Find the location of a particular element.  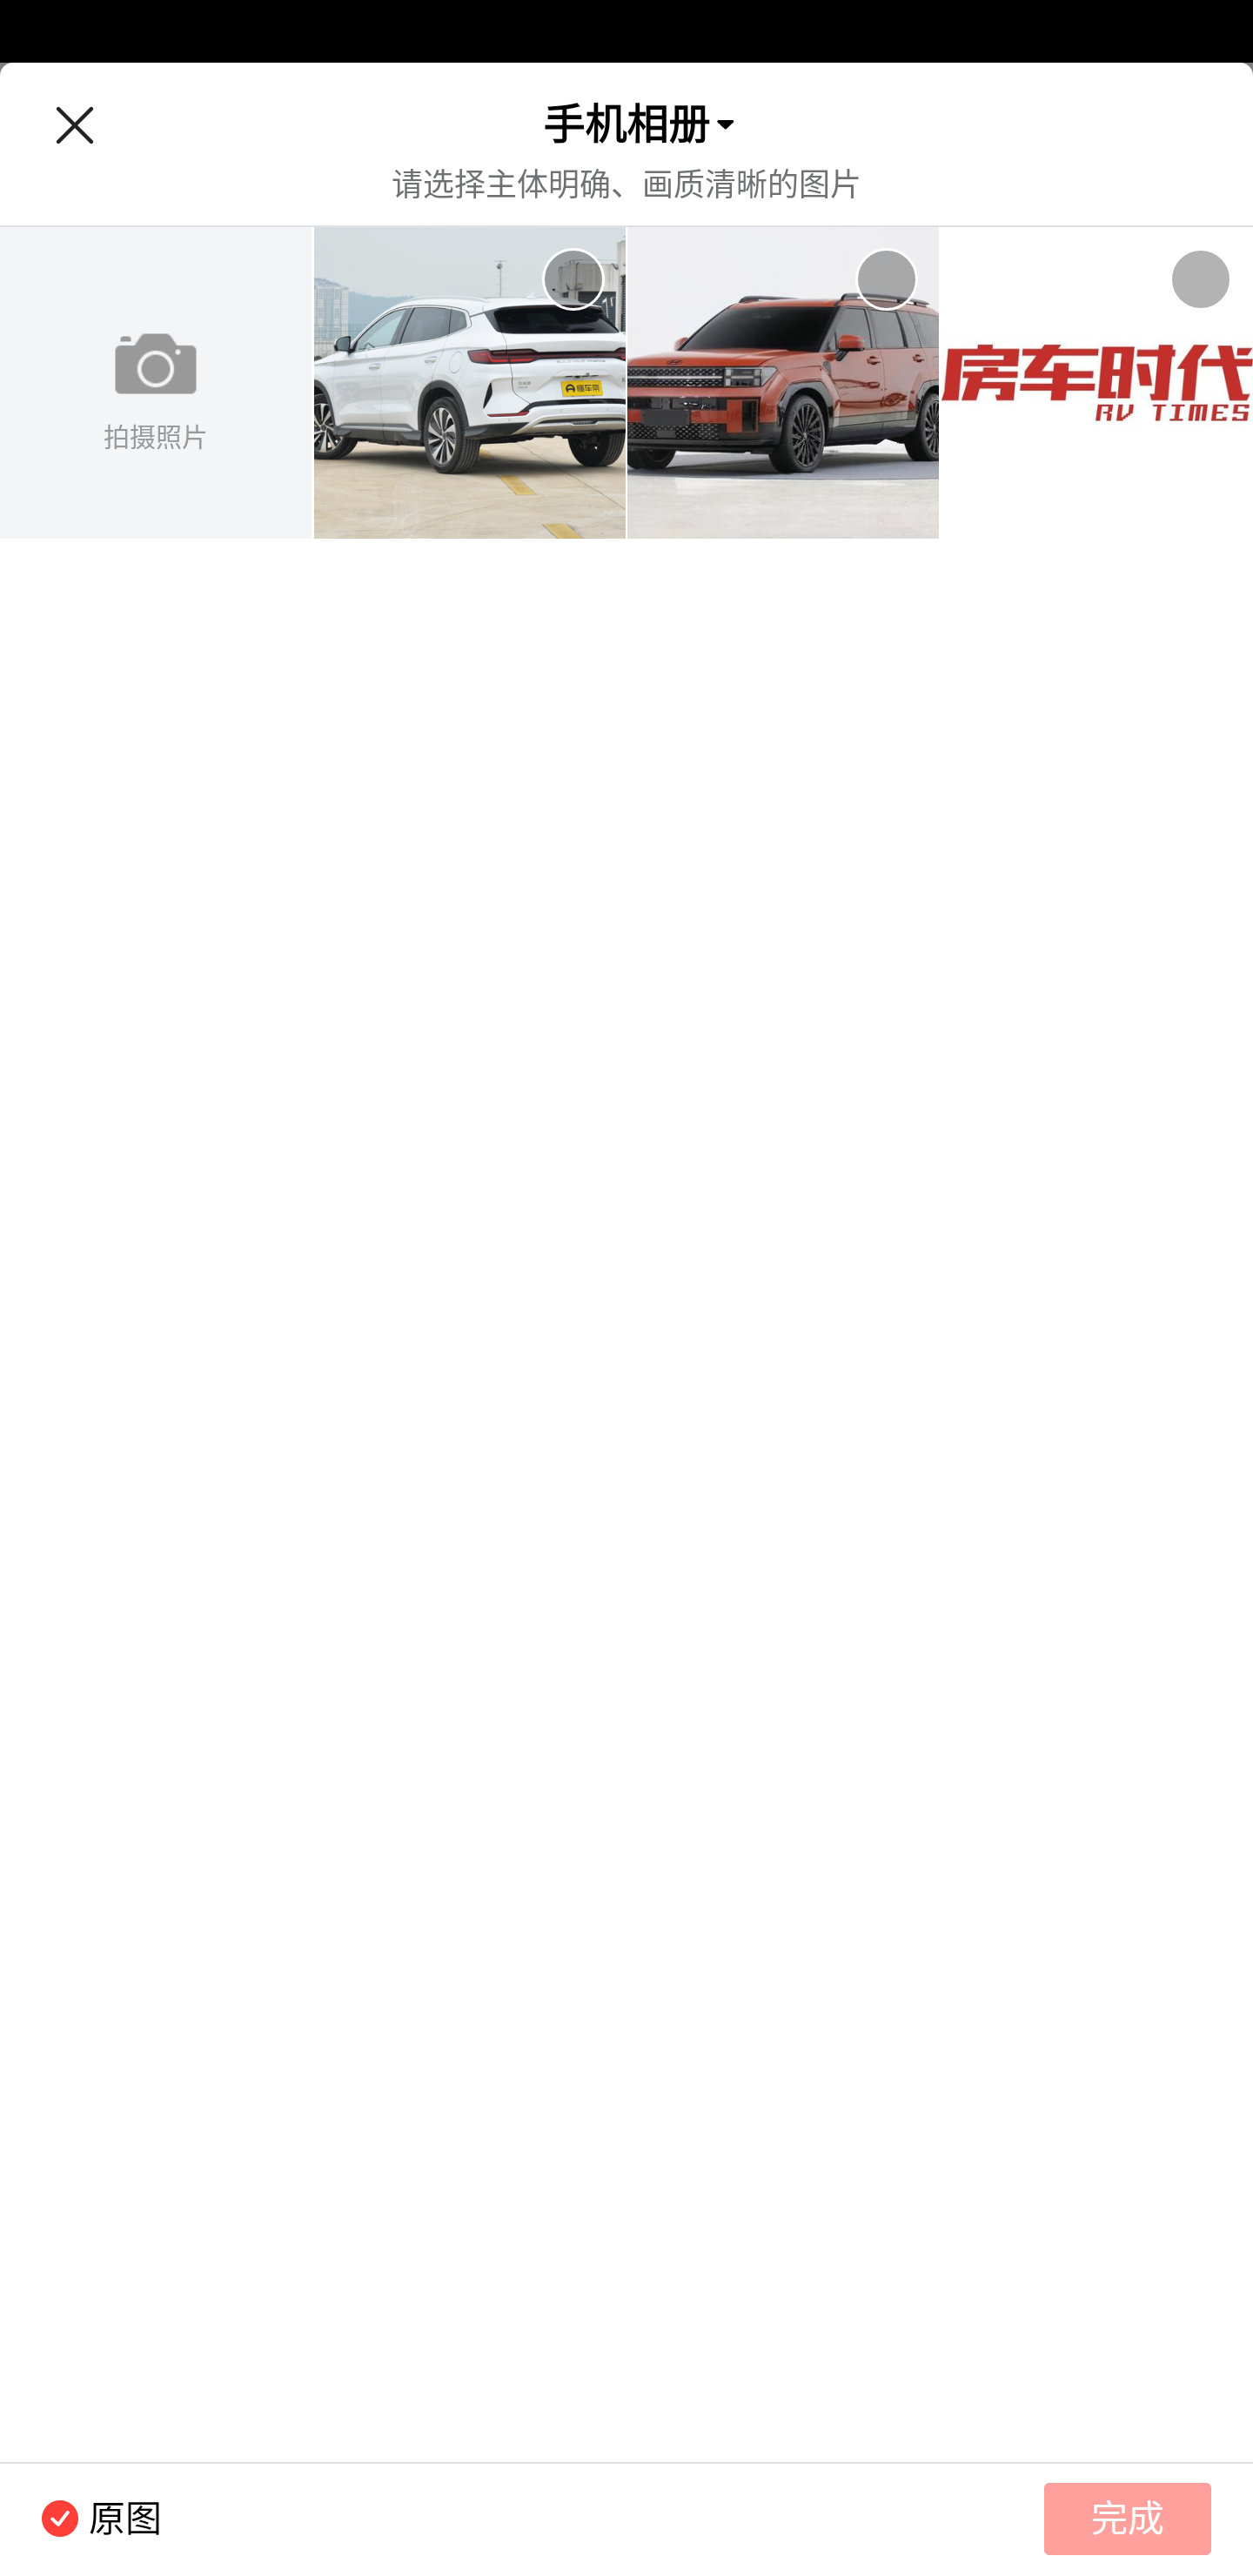

未选中 is located at coordinates (886, 278).